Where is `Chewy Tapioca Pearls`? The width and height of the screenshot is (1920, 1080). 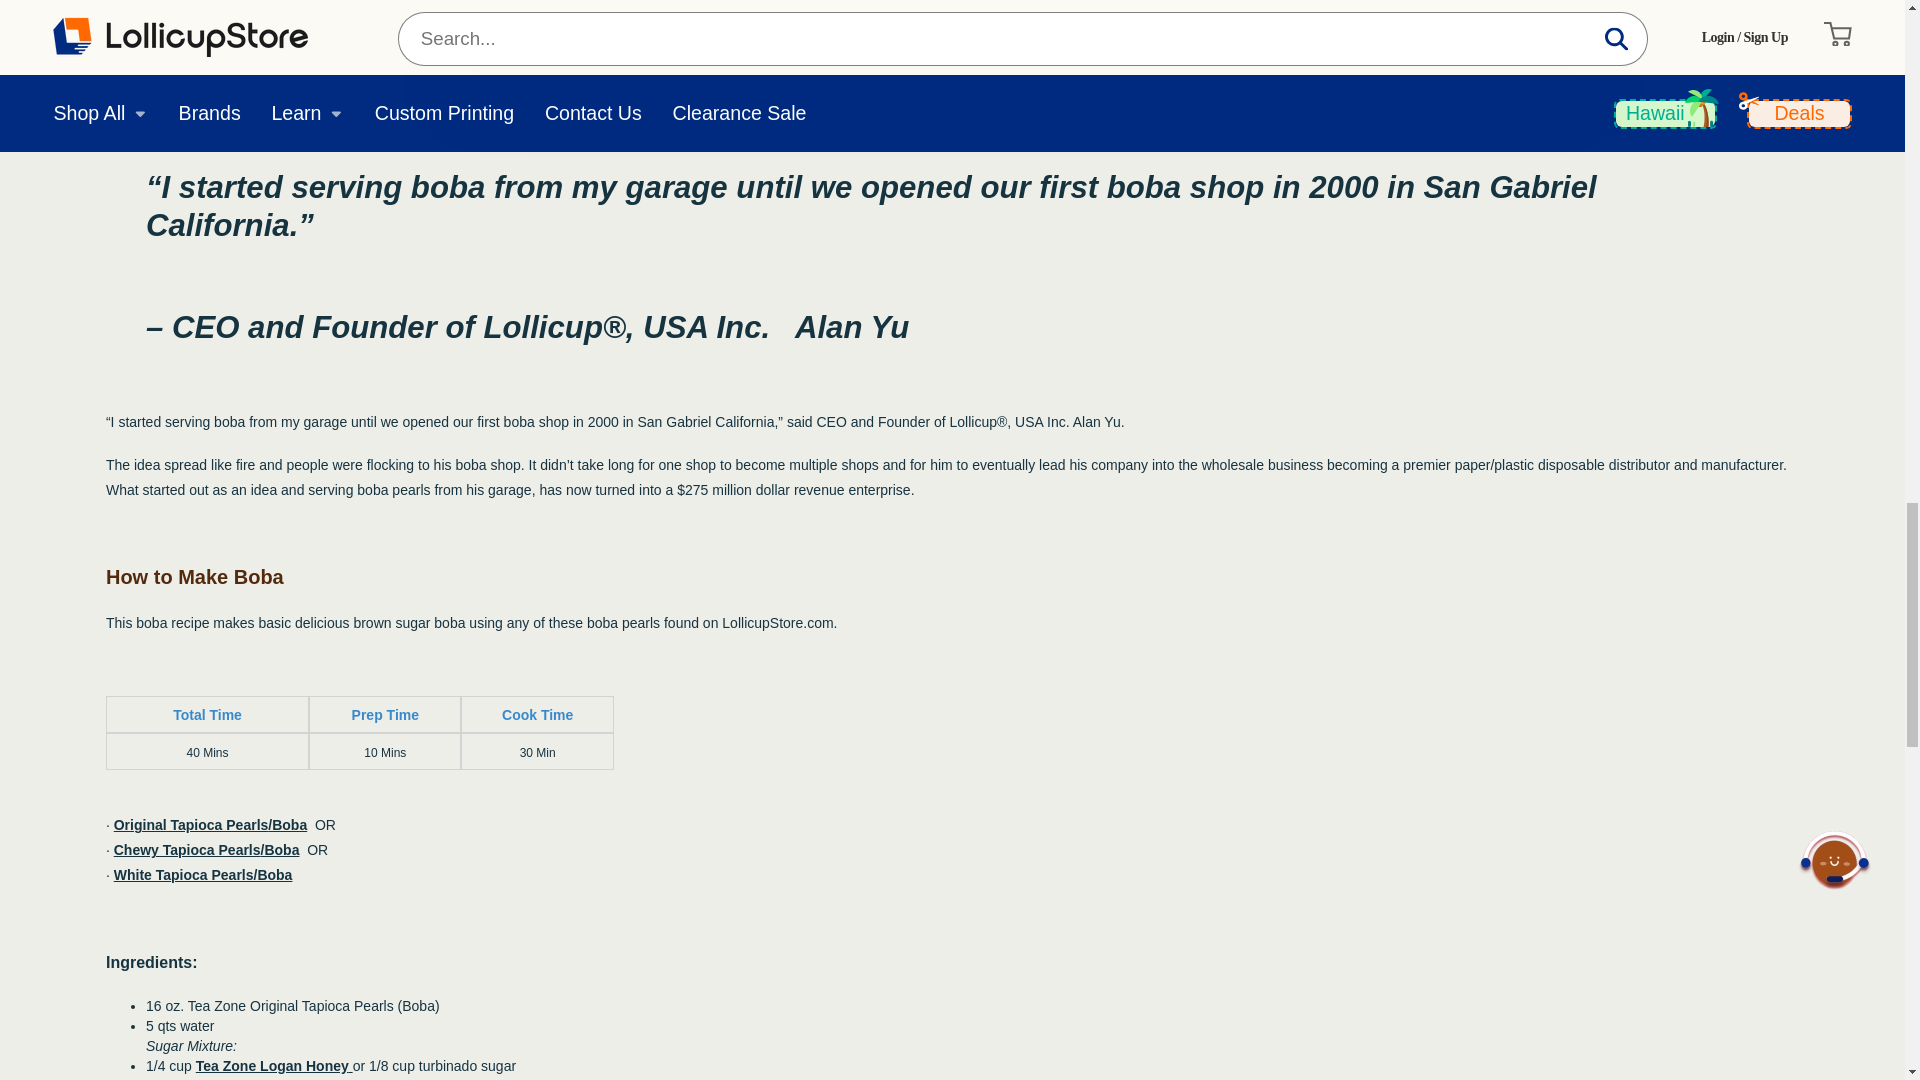 Chewy Tapioca Pearls is located at coordinates (187, 850).